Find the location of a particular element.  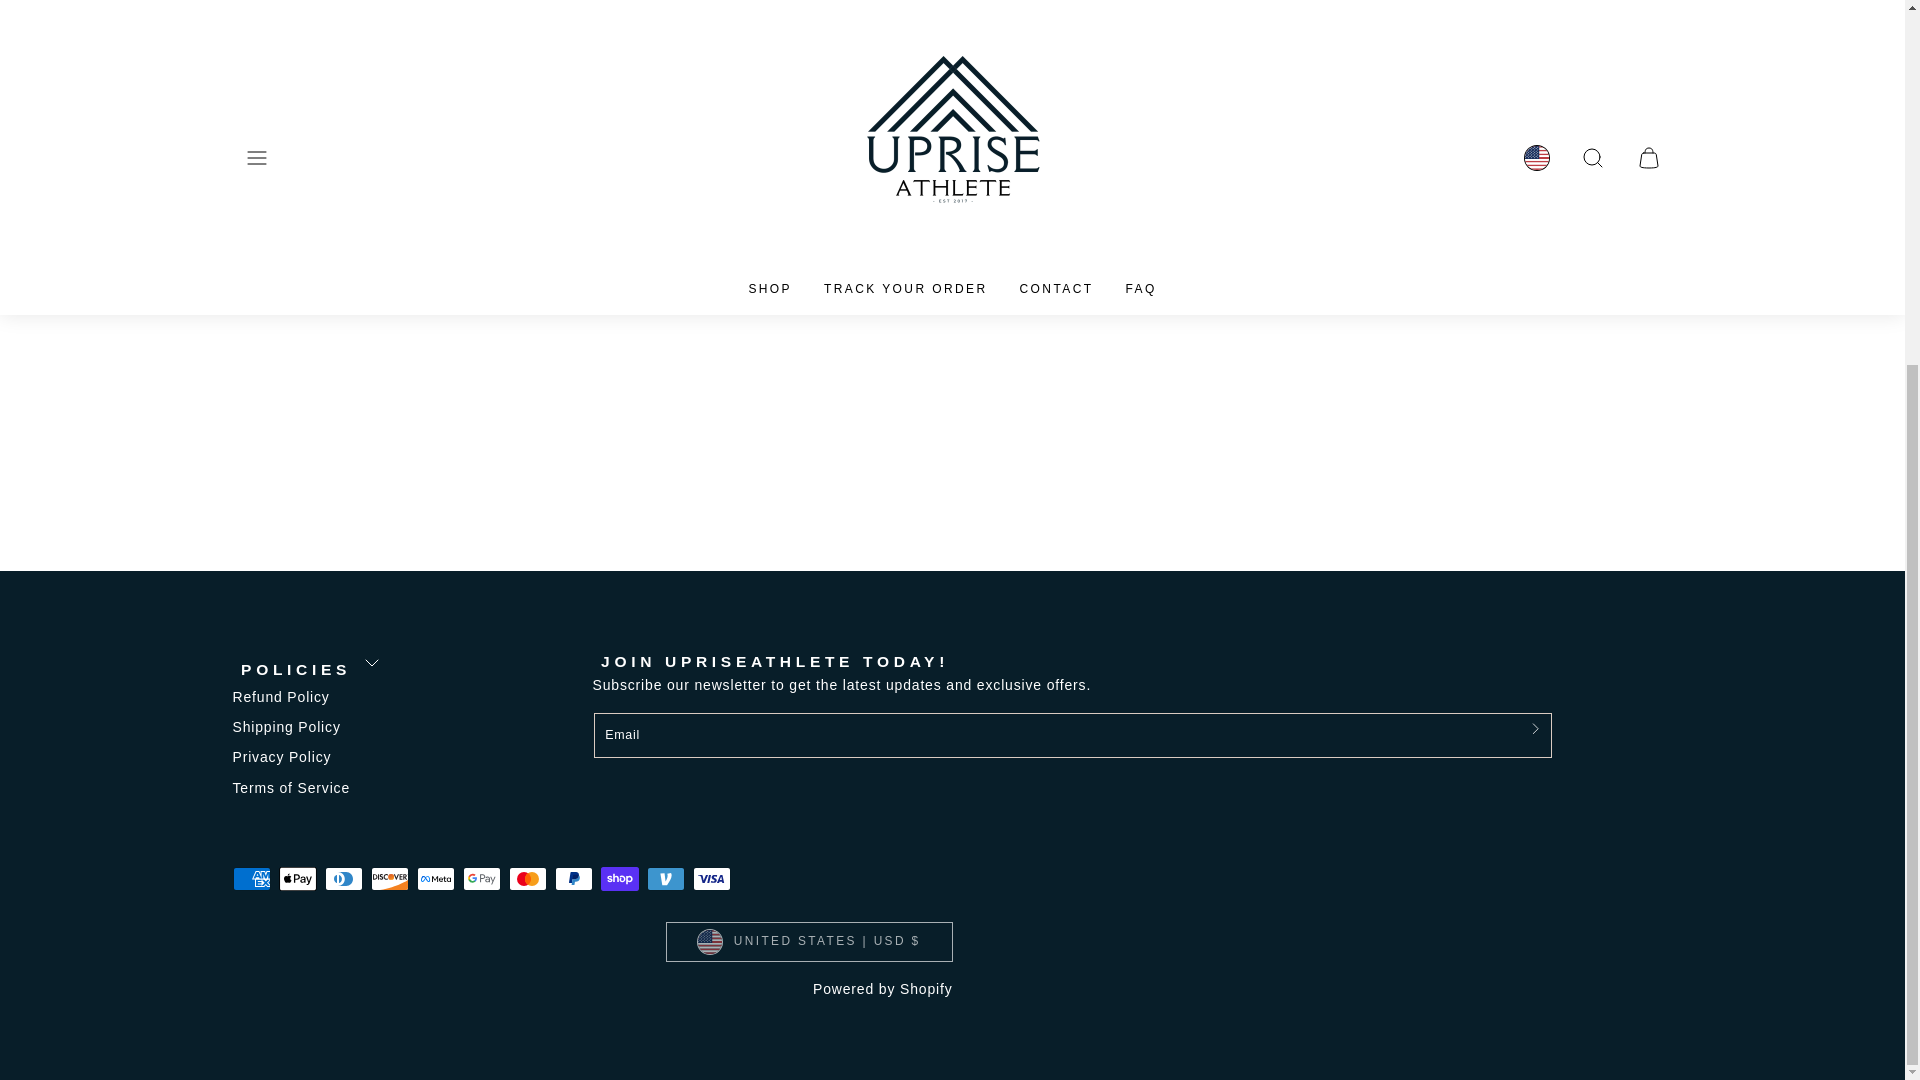

Terms of Service is located at coordinates (290, 788).